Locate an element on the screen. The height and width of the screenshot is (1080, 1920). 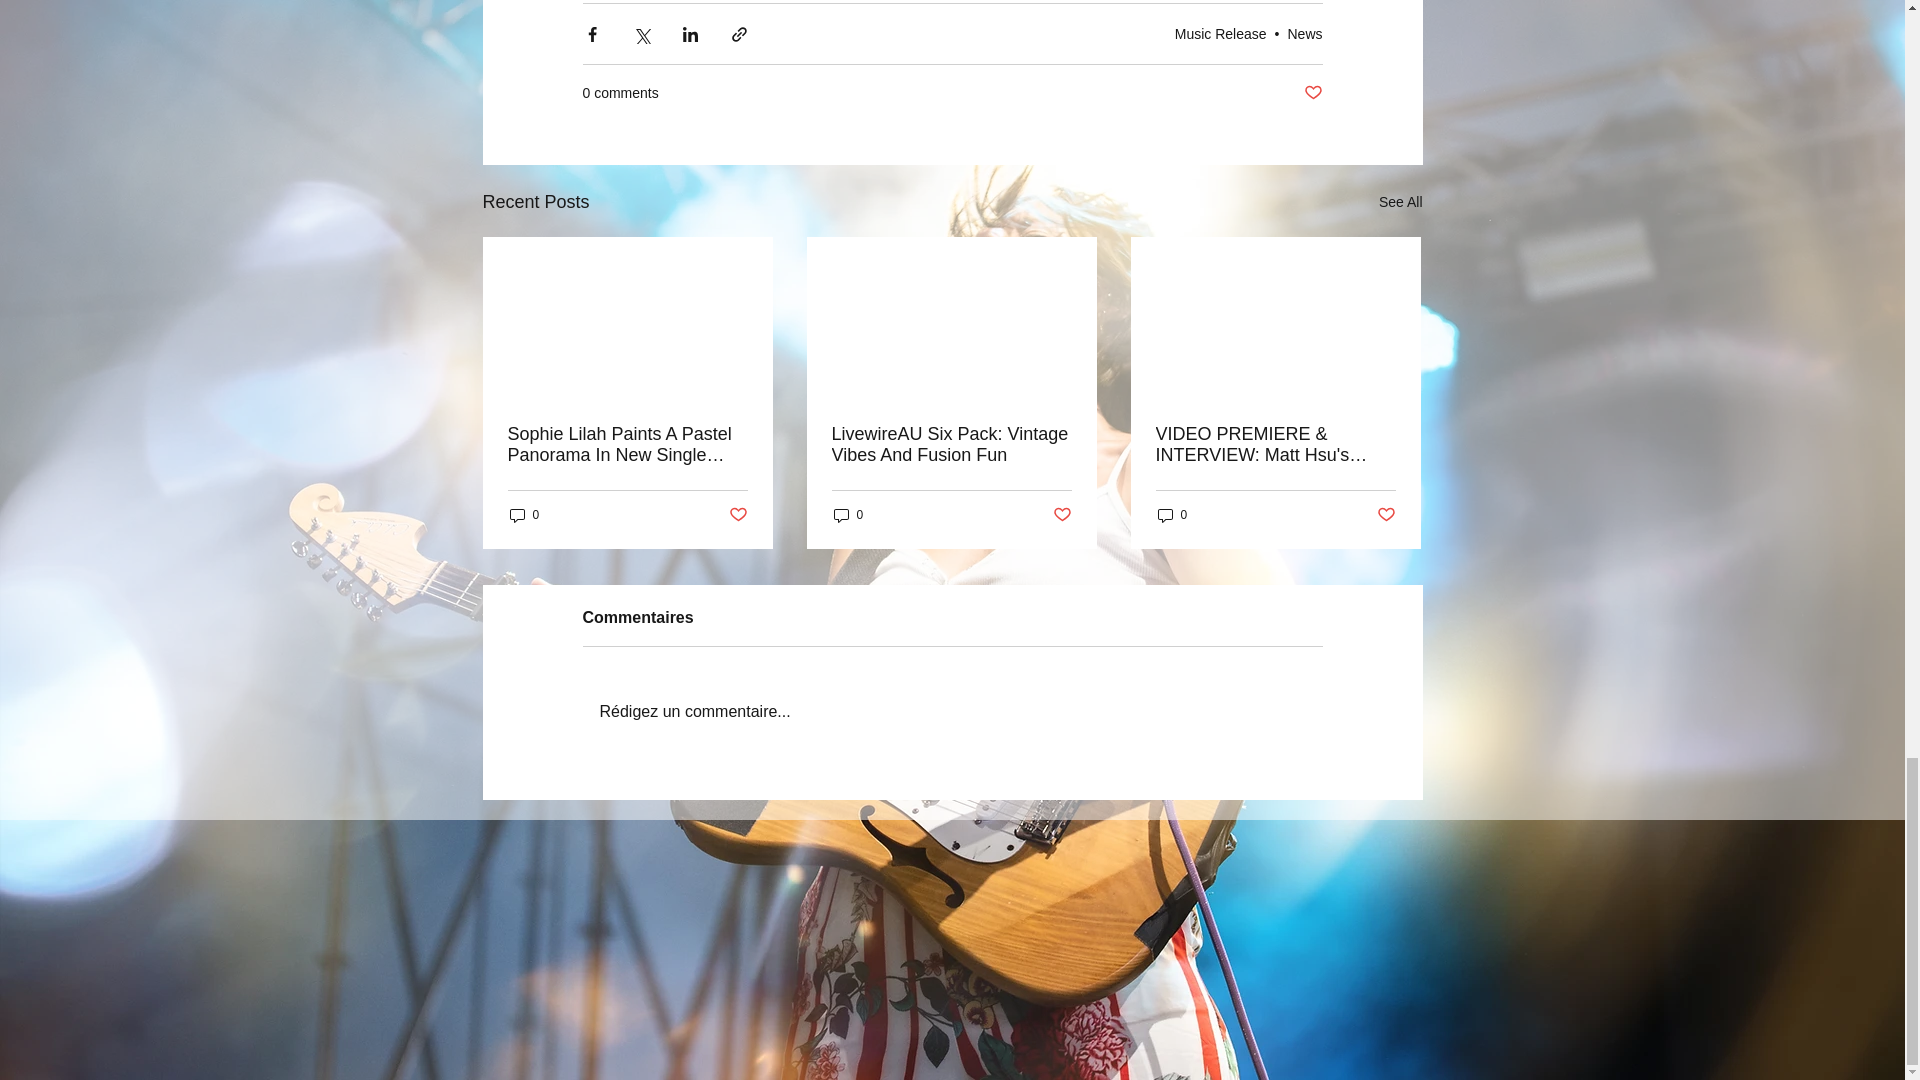
Music Release is located at coordinates (1221, 34).